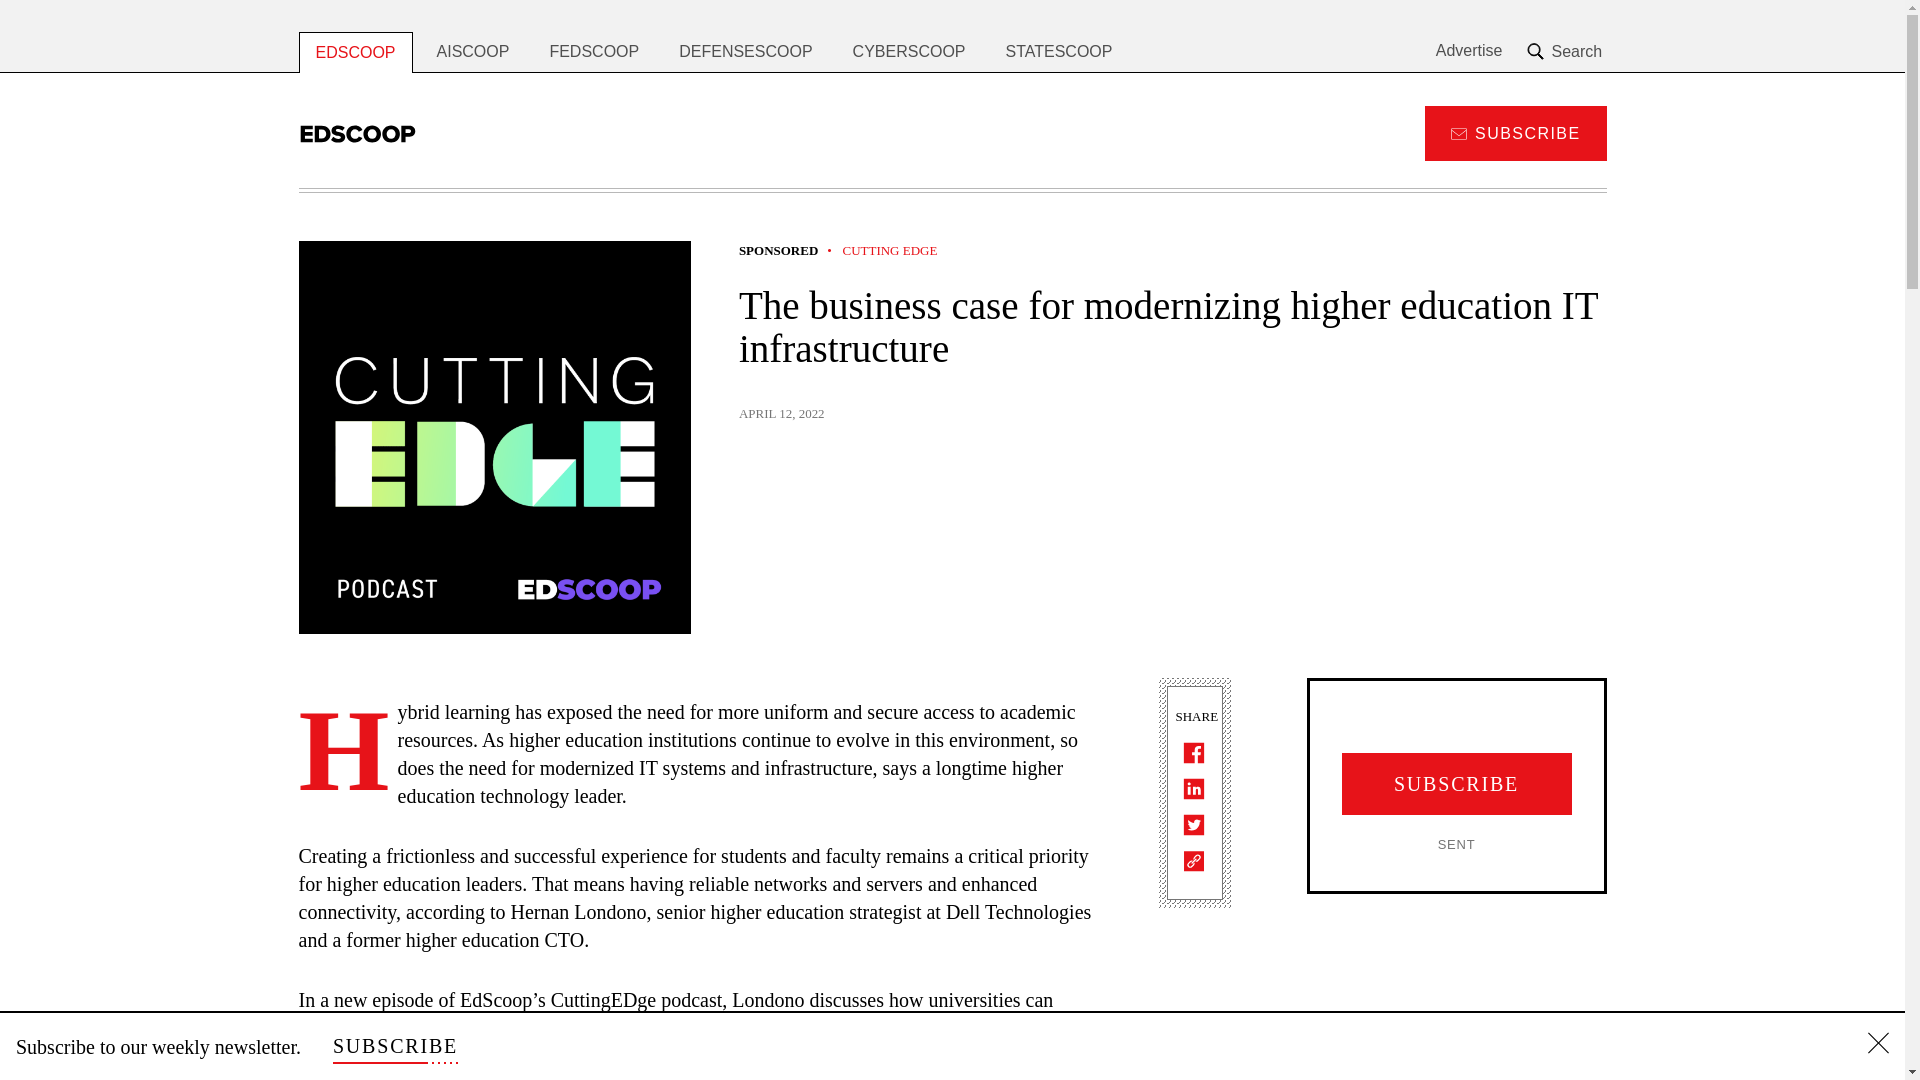 This screenshot has height=1080, width=1920. What do you see at coordinates (395, 1046) in the screenshot?
I see `SUBSCRIBE` at bounding box center [395, 1046].